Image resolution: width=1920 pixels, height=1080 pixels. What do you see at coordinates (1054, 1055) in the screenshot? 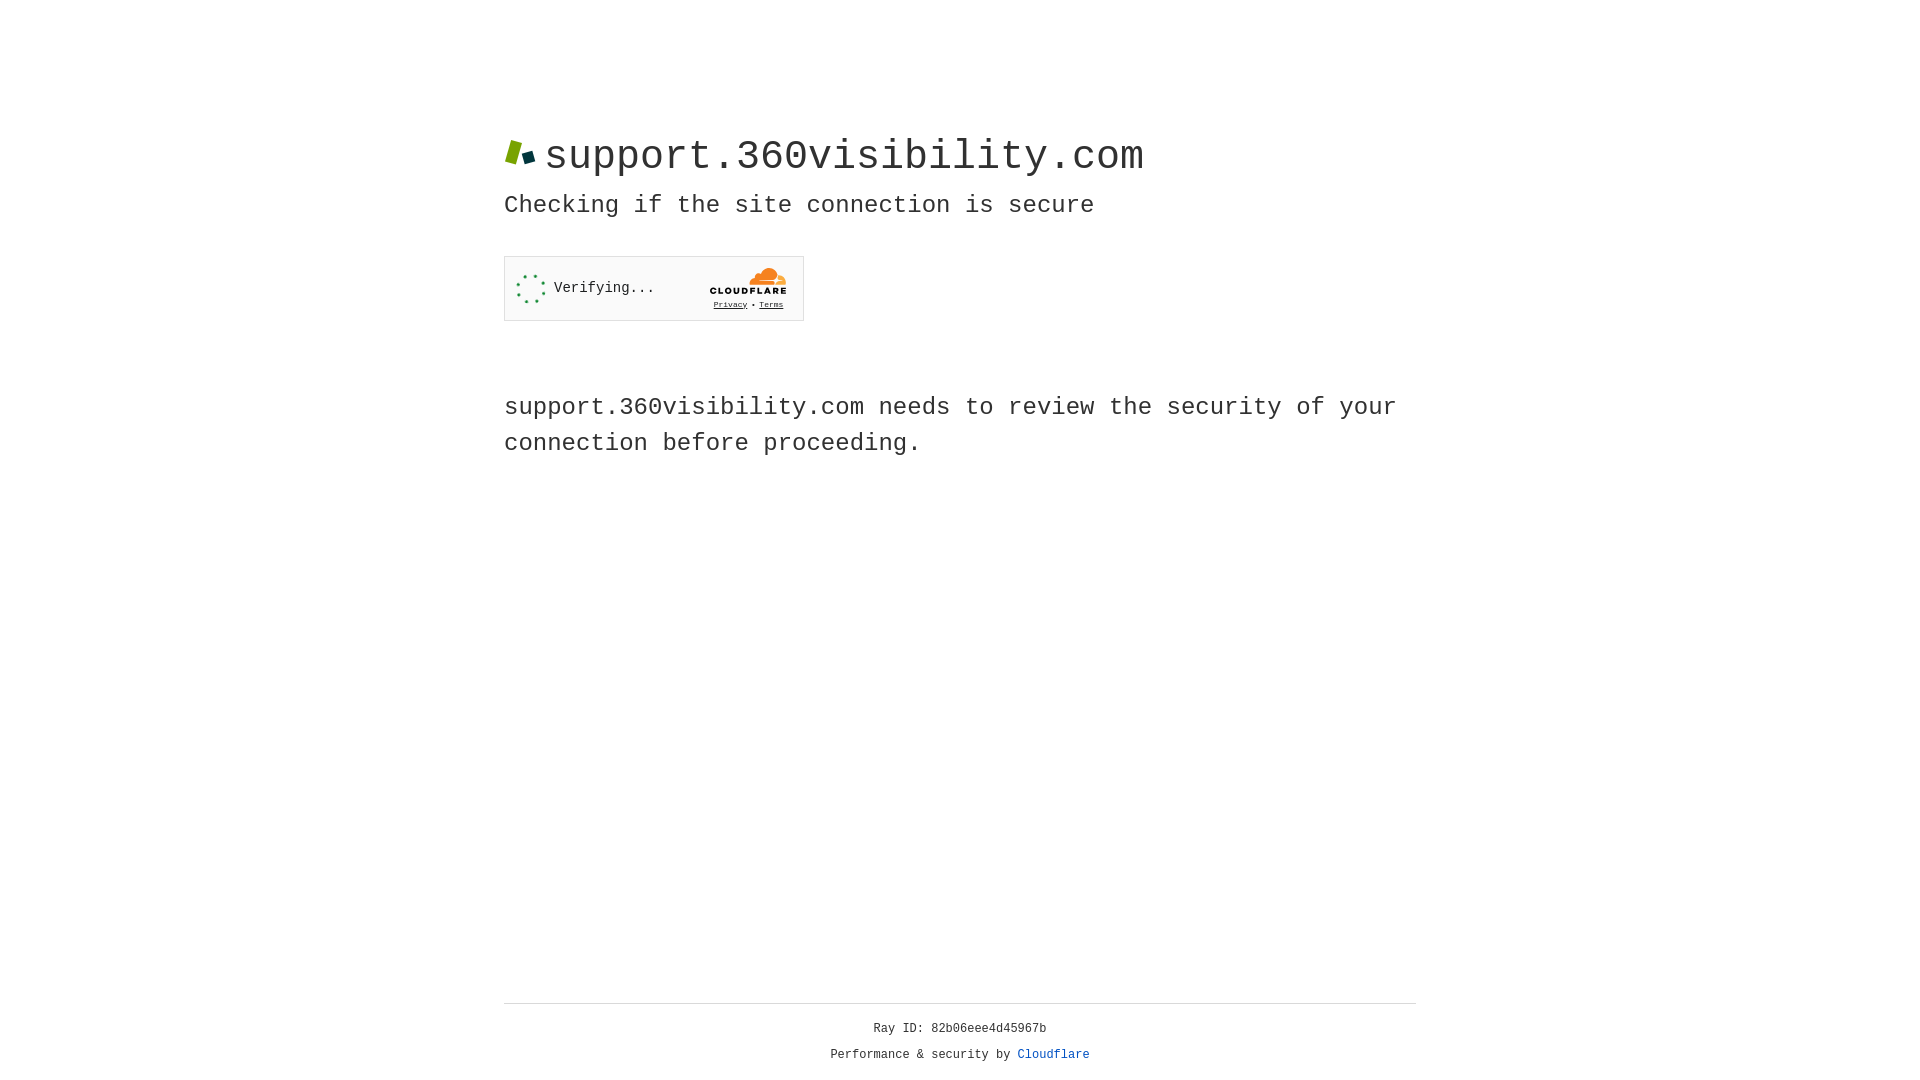
I see `Cloudflare` at bounding box center [1054, 1055].